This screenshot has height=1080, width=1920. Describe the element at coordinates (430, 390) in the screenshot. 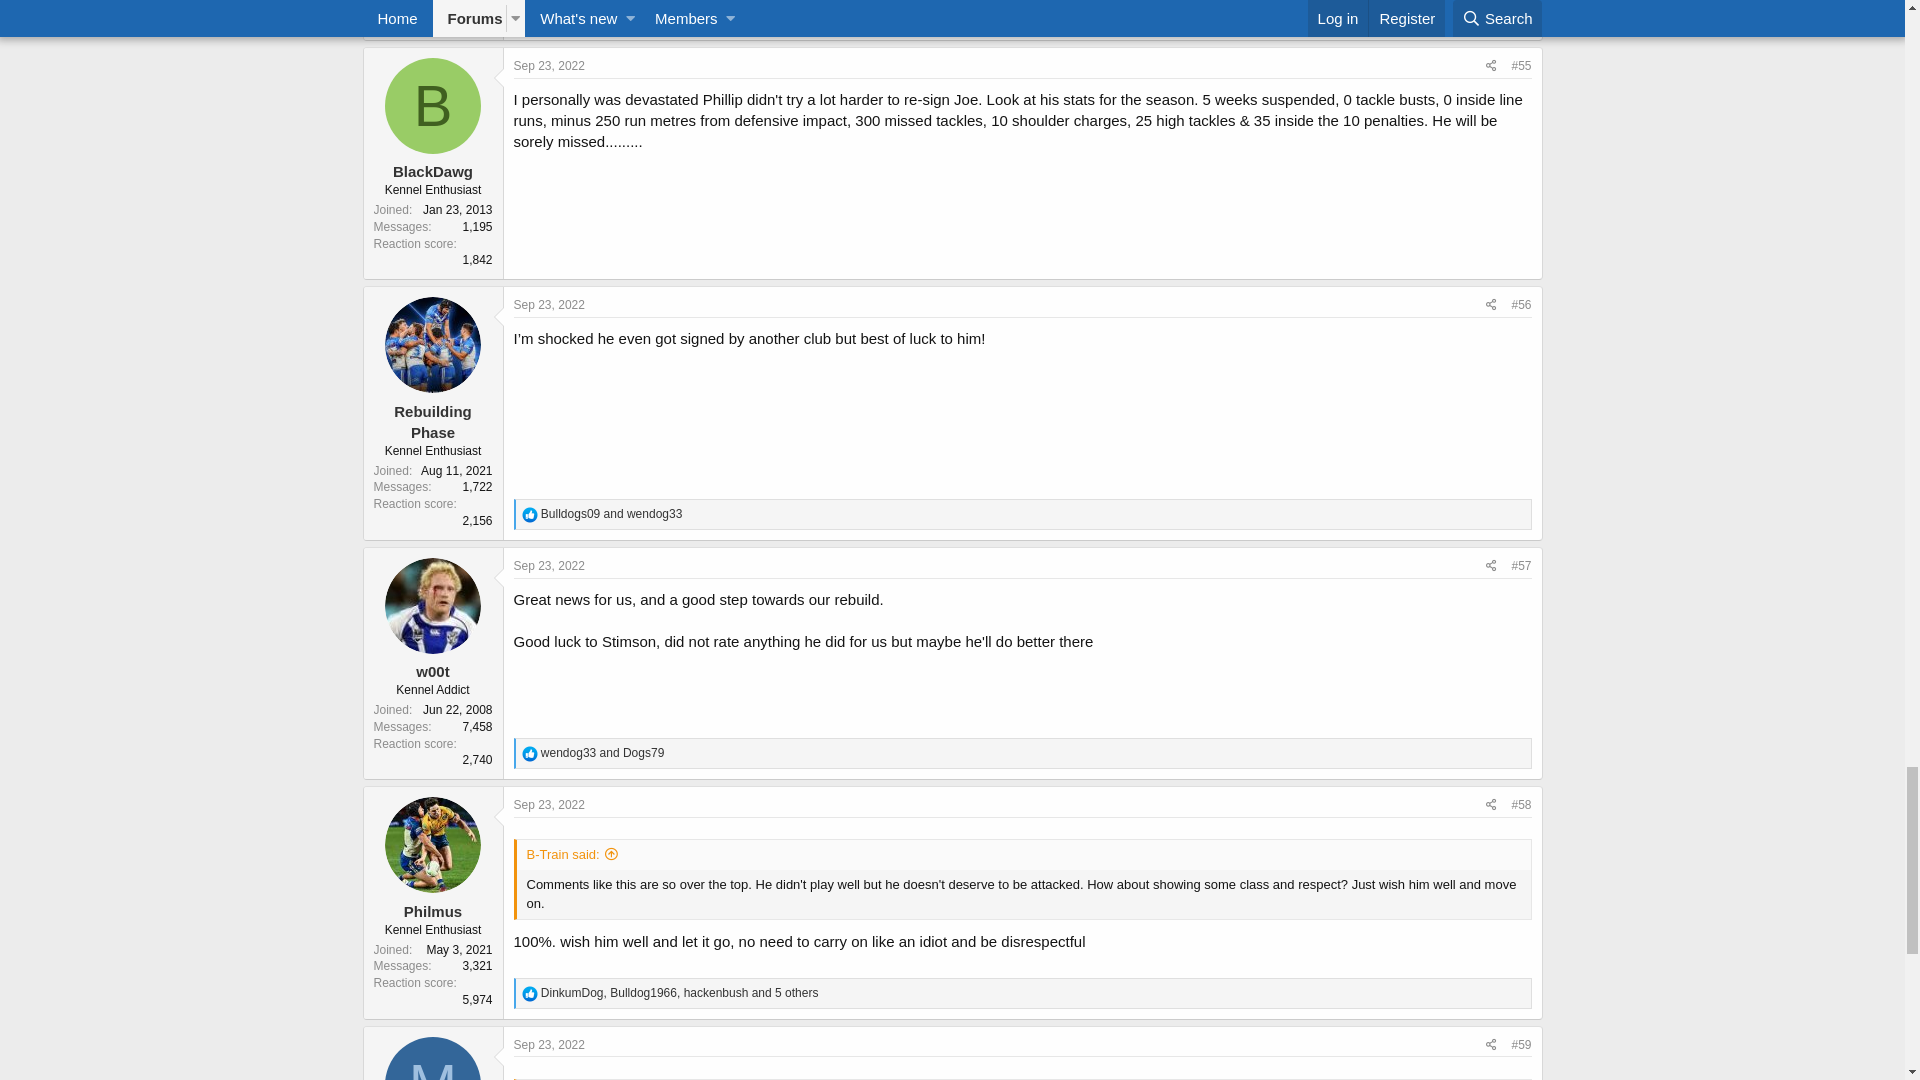

I see `1` at that location.